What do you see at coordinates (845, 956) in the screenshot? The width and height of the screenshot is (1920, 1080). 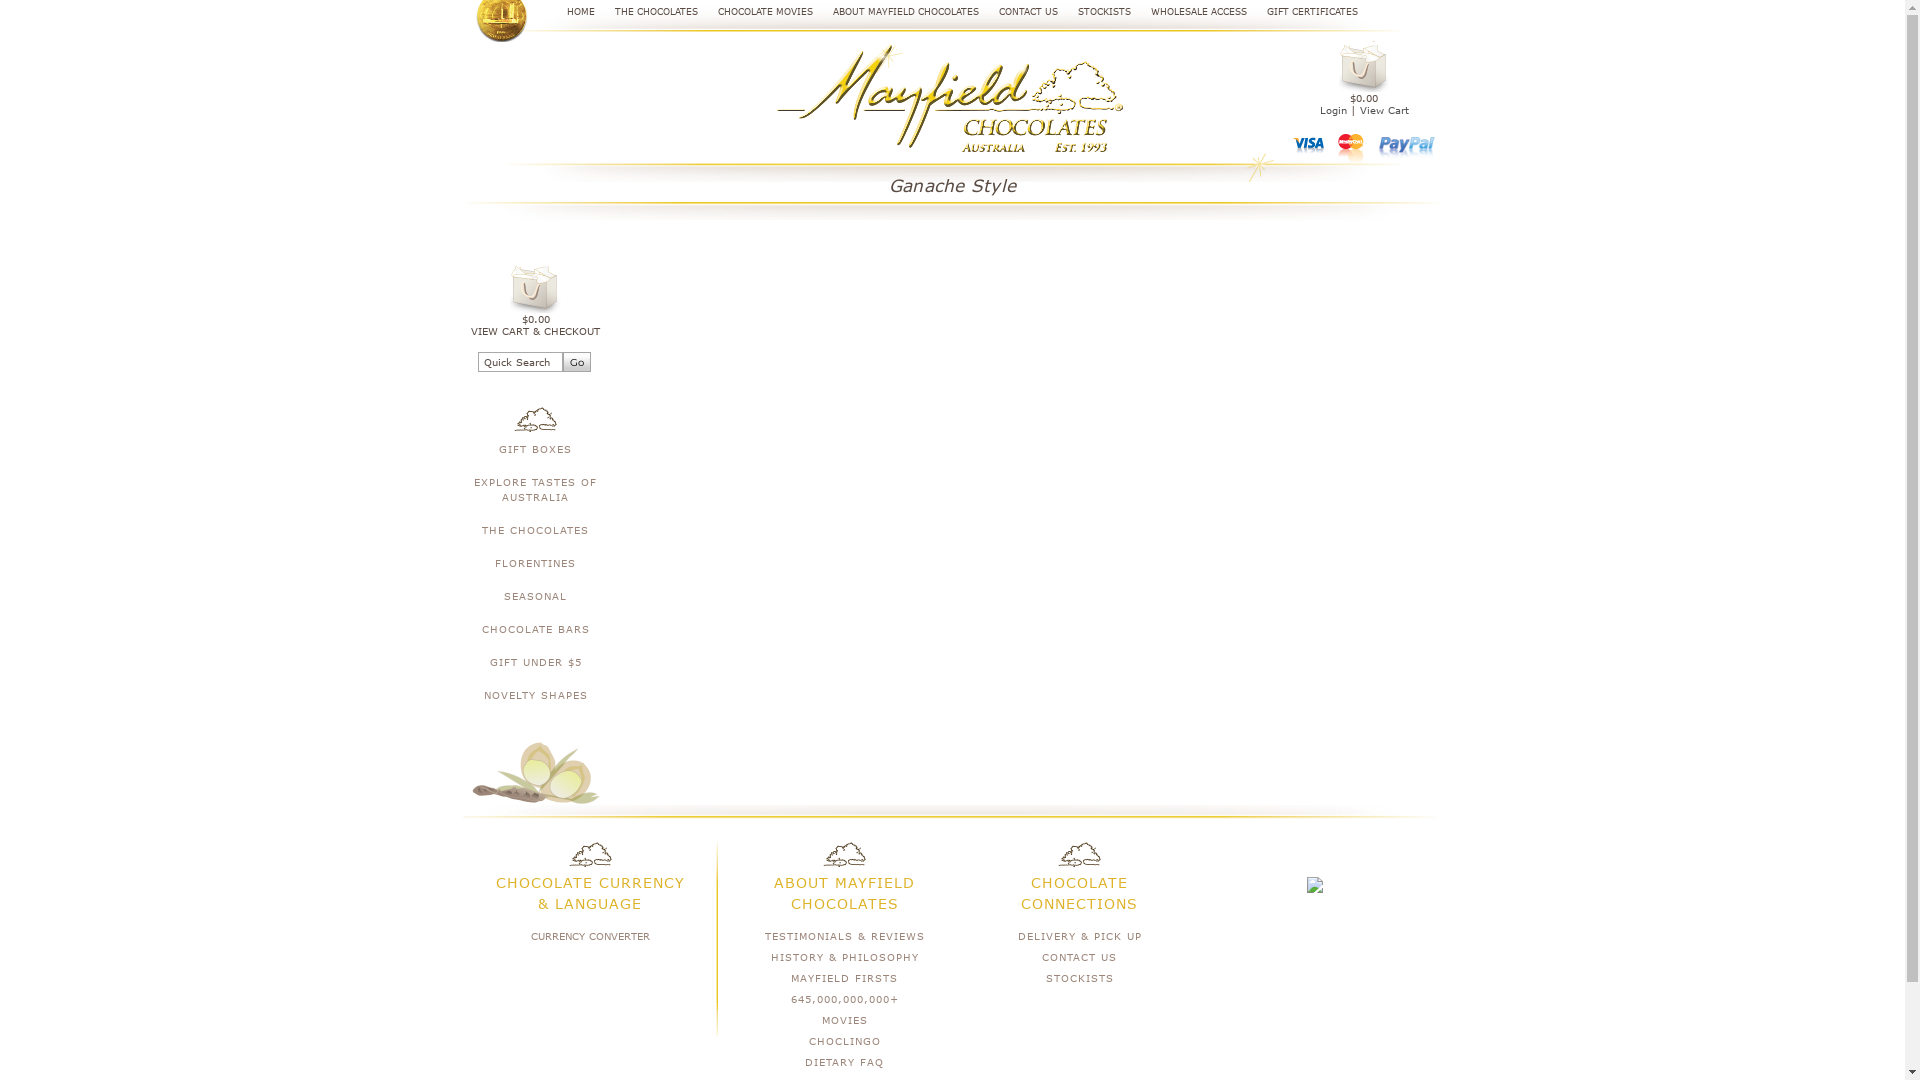 I see `HISTORY & PHILOSOPHY` at bounding box center [845, 956].